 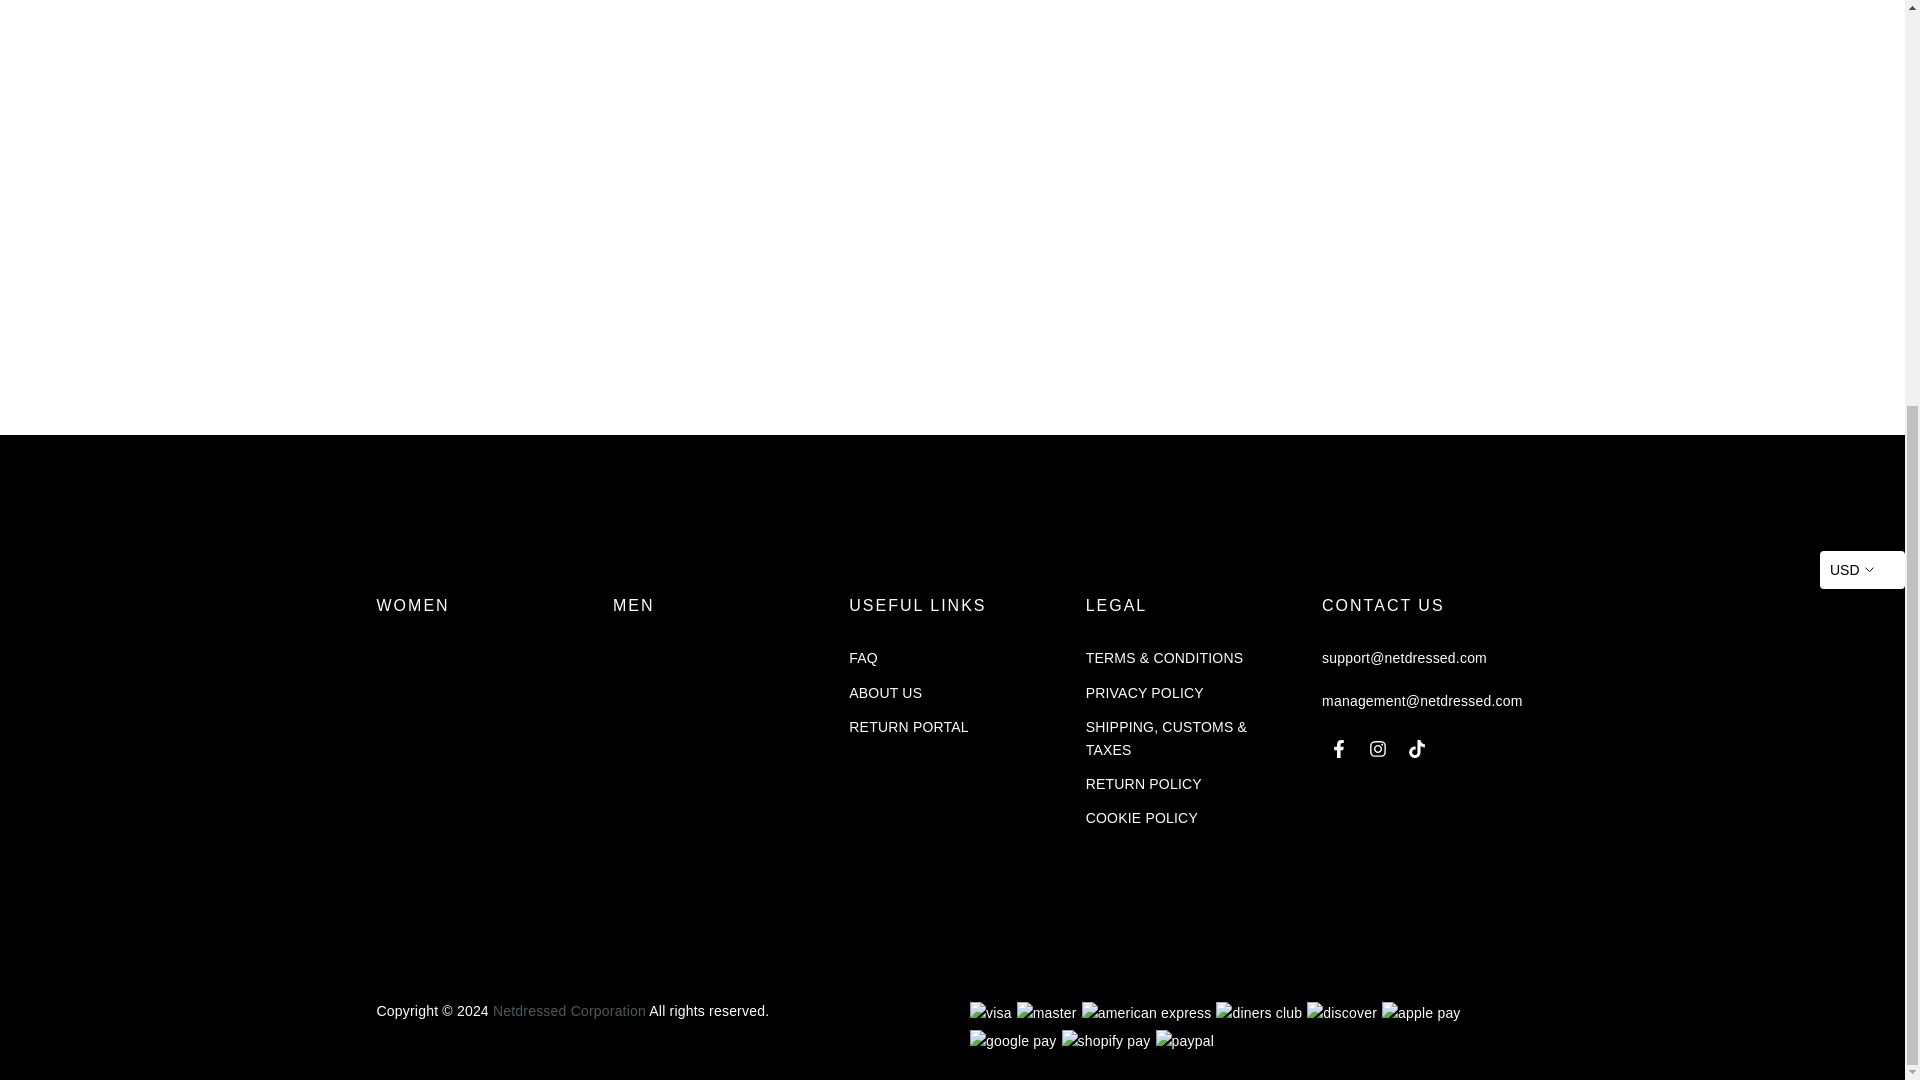 I want to click on Follow on Instagram, so click(x=1378, y=748).